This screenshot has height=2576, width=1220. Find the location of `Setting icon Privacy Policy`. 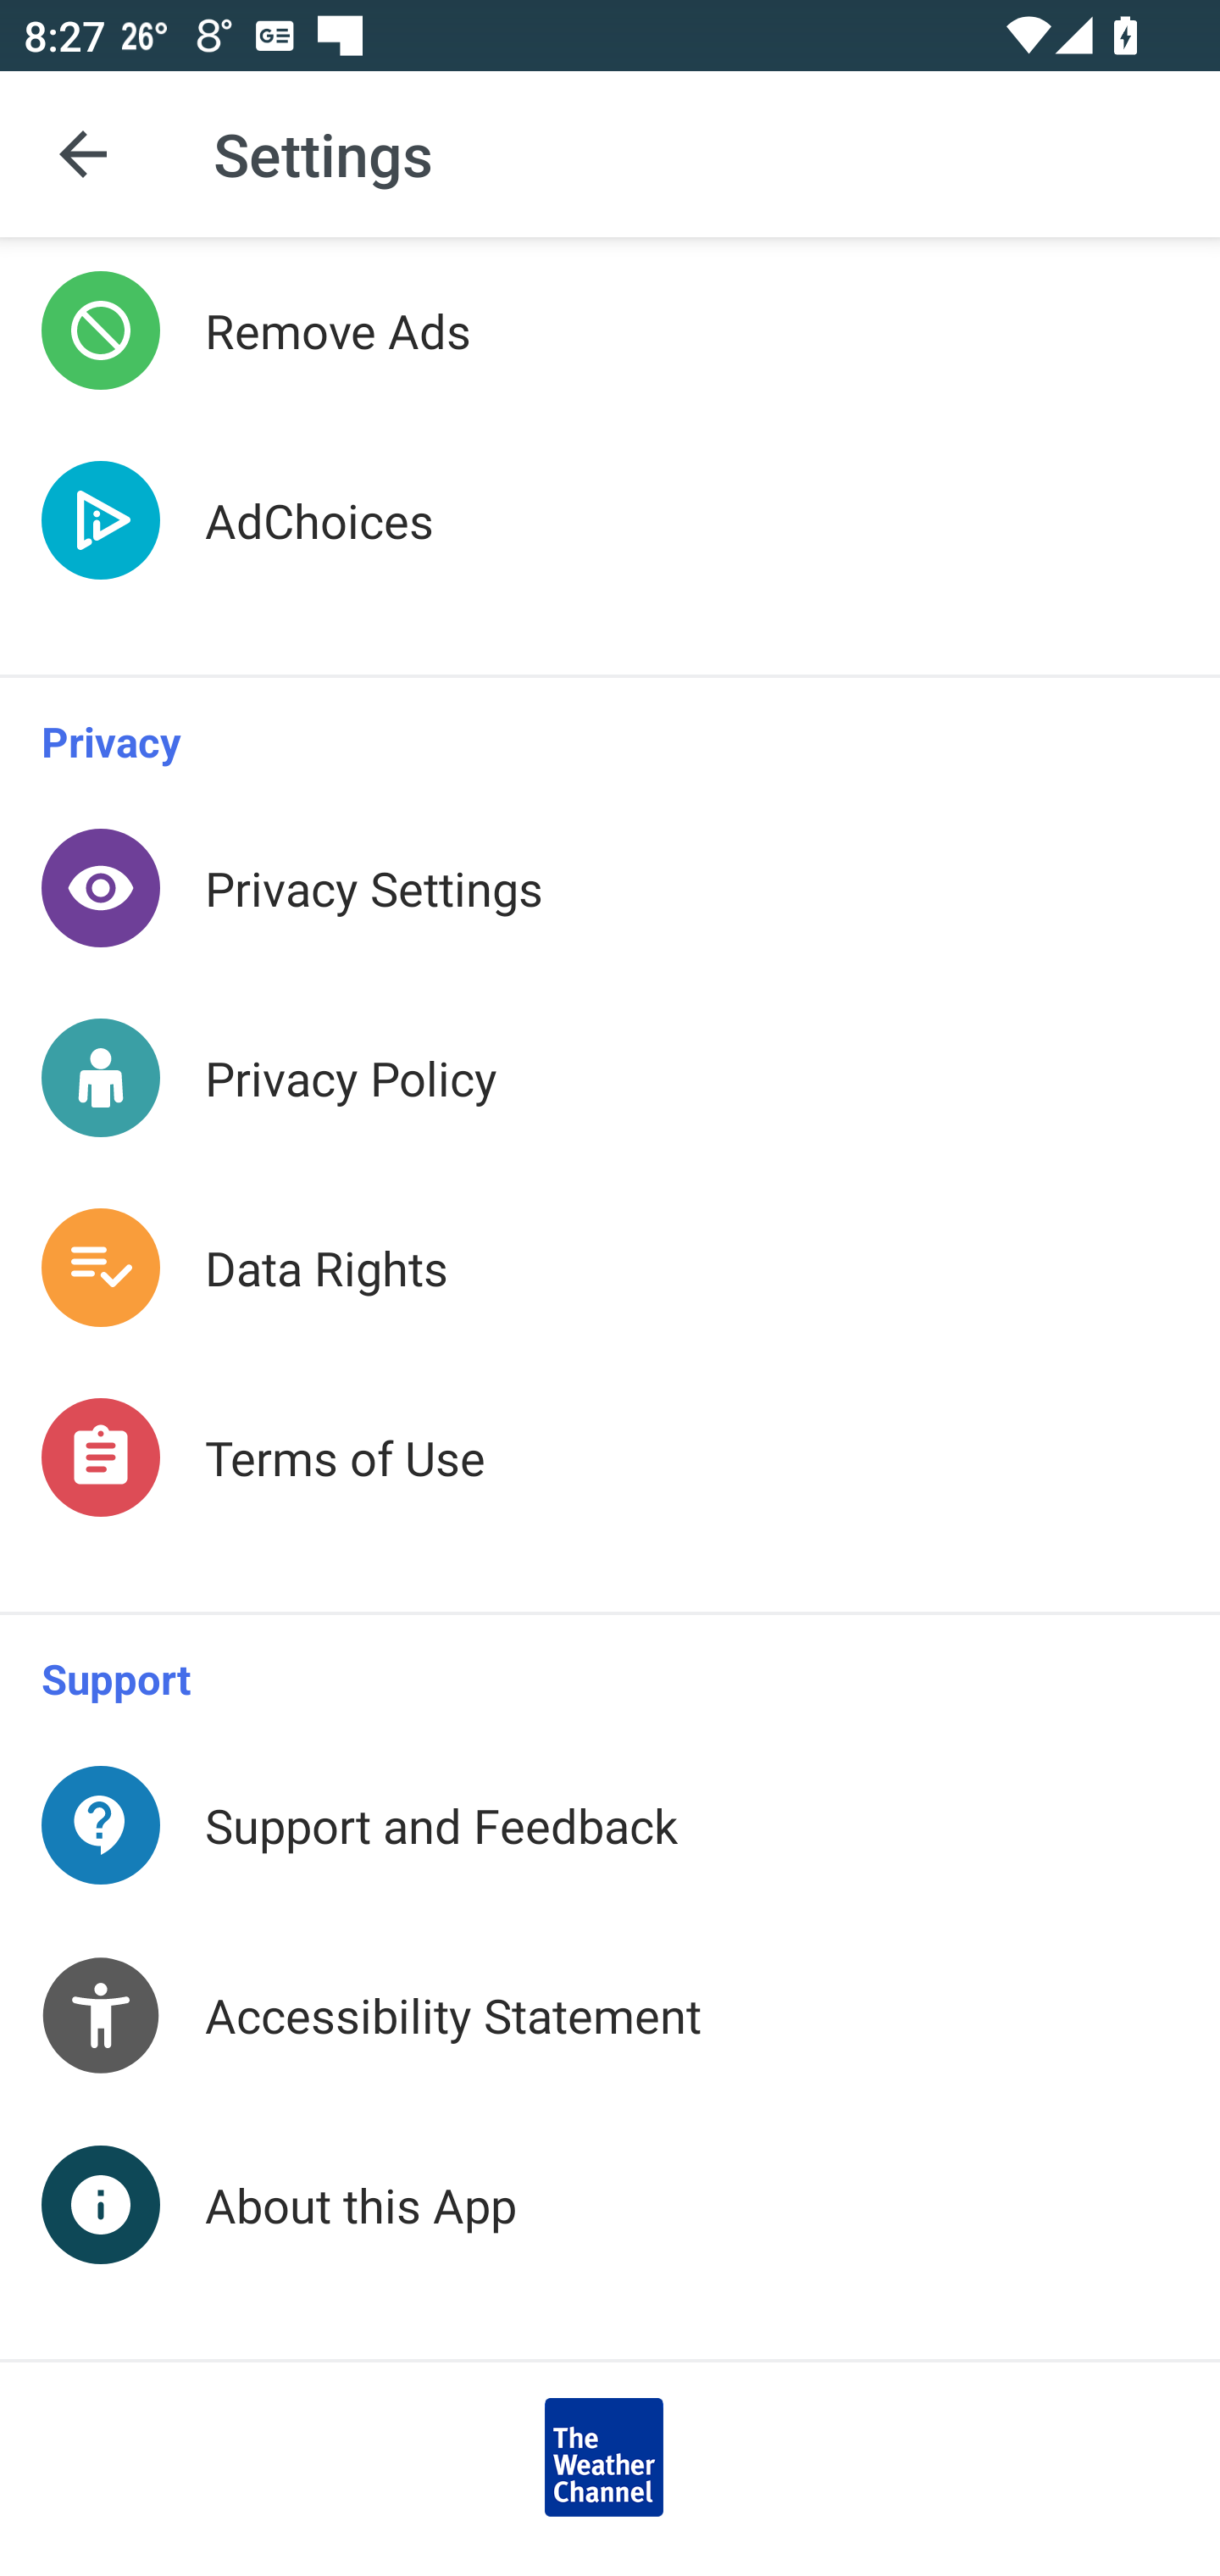

Setting icon Privacy Policy is located at coordinates (610, 1078).